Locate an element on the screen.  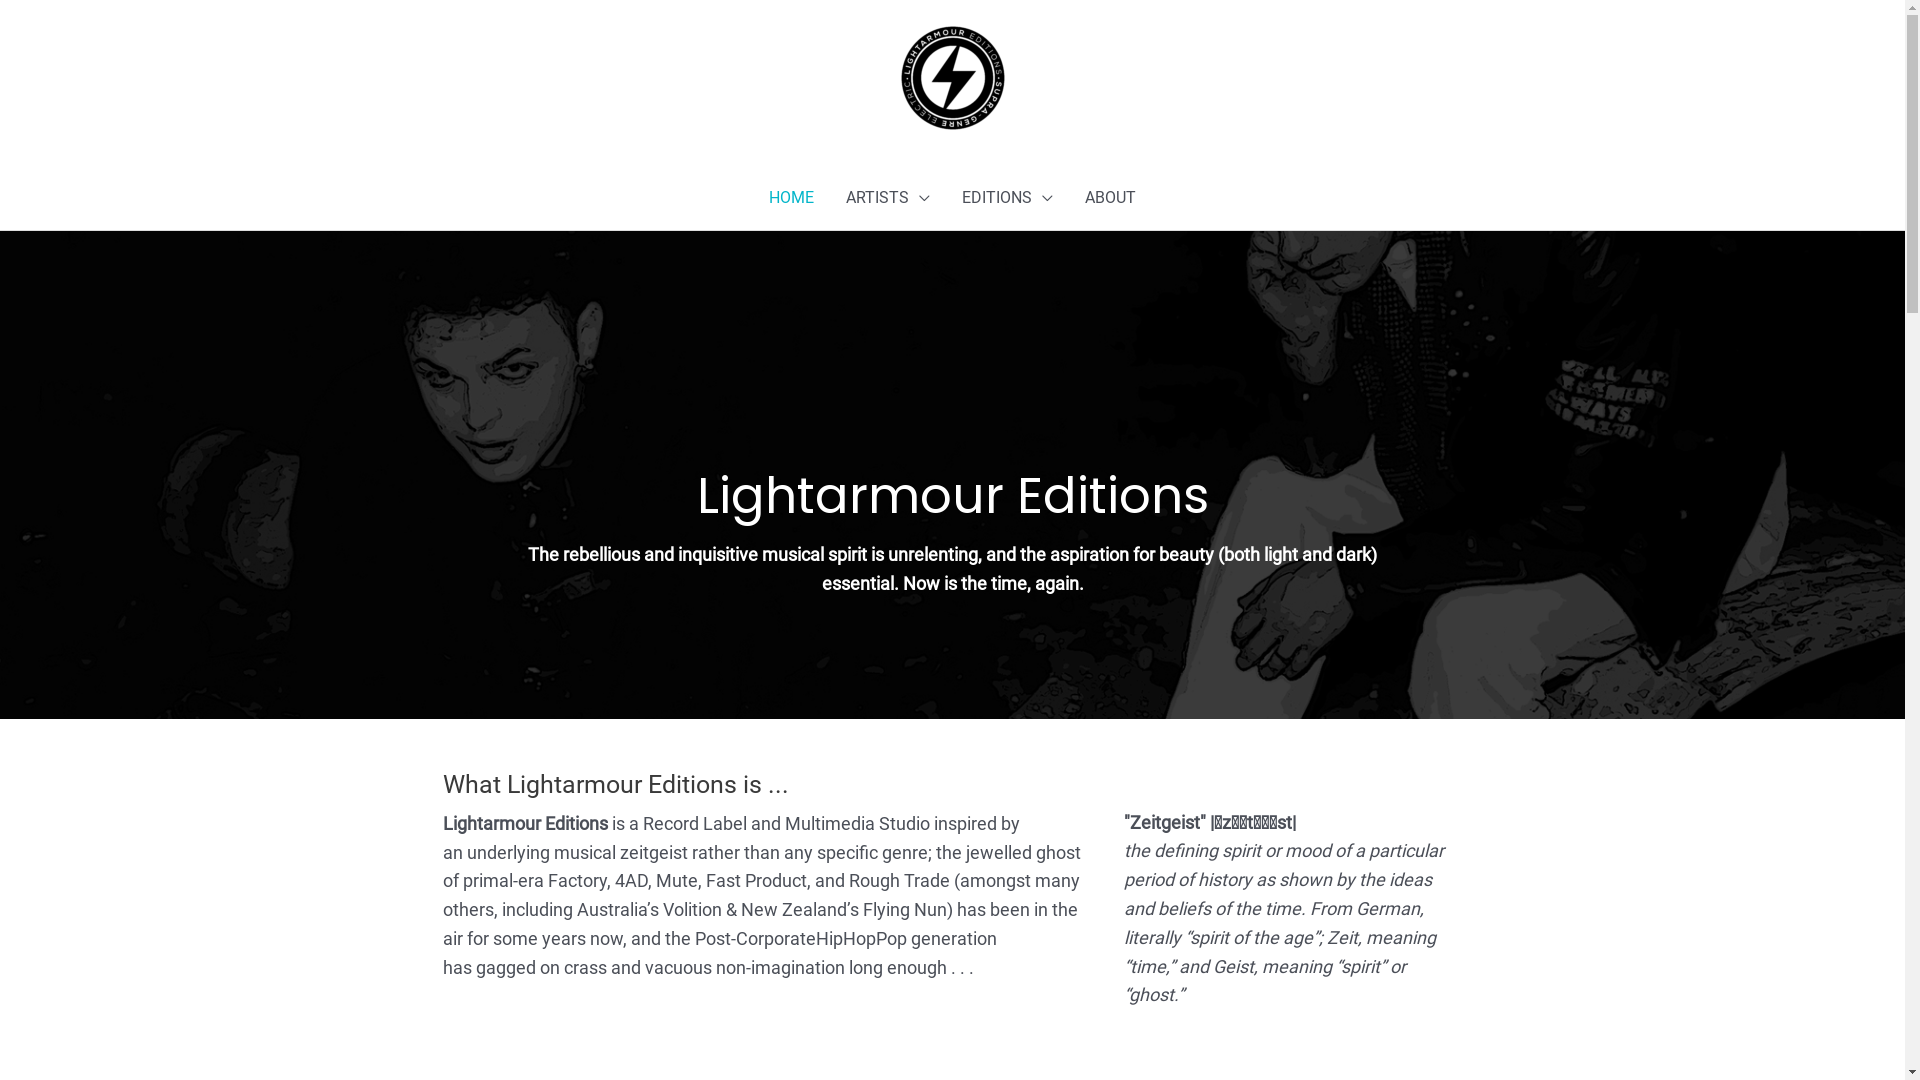
ARTISTS is located at coordinates (888, 198).